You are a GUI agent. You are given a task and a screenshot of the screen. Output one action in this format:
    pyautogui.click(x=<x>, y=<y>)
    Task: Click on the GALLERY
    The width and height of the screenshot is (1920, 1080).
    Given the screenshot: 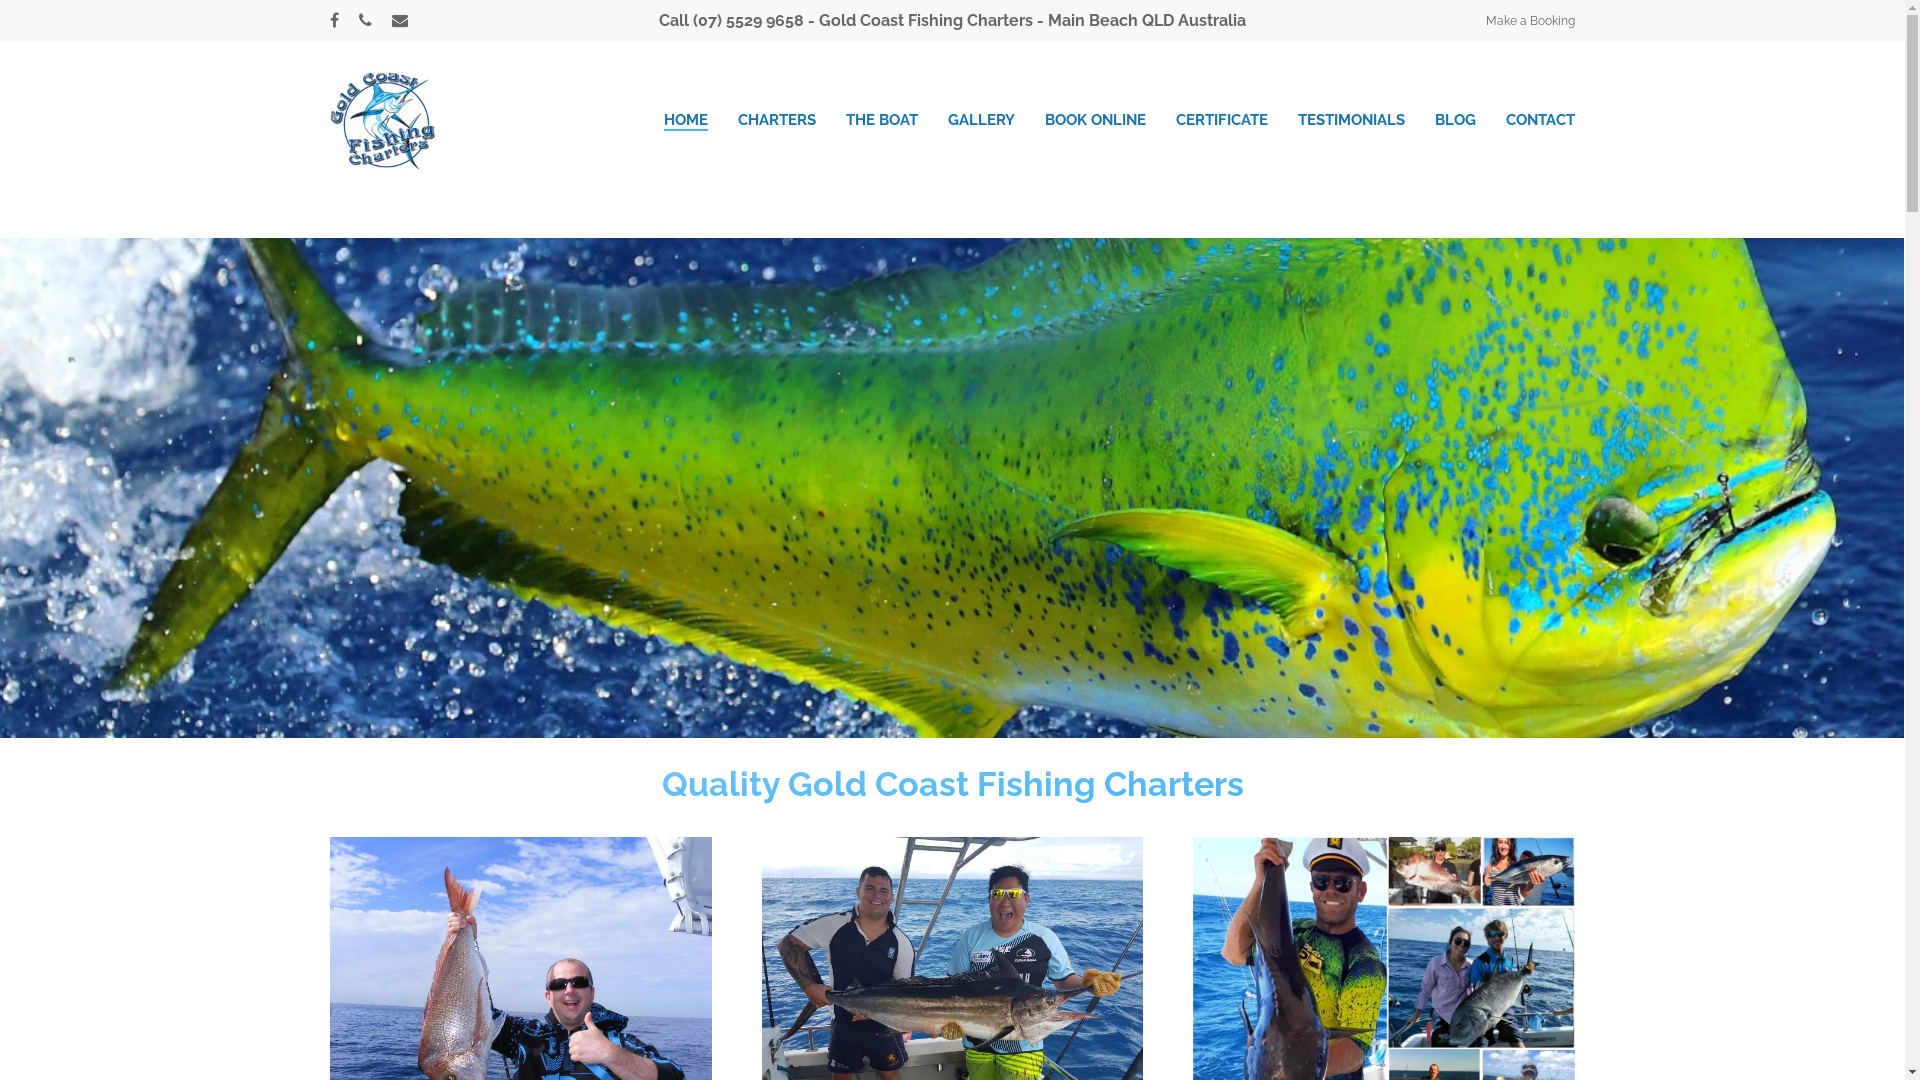 What is the action you would take?
    pyautogui.click(x=982, y=120)
    